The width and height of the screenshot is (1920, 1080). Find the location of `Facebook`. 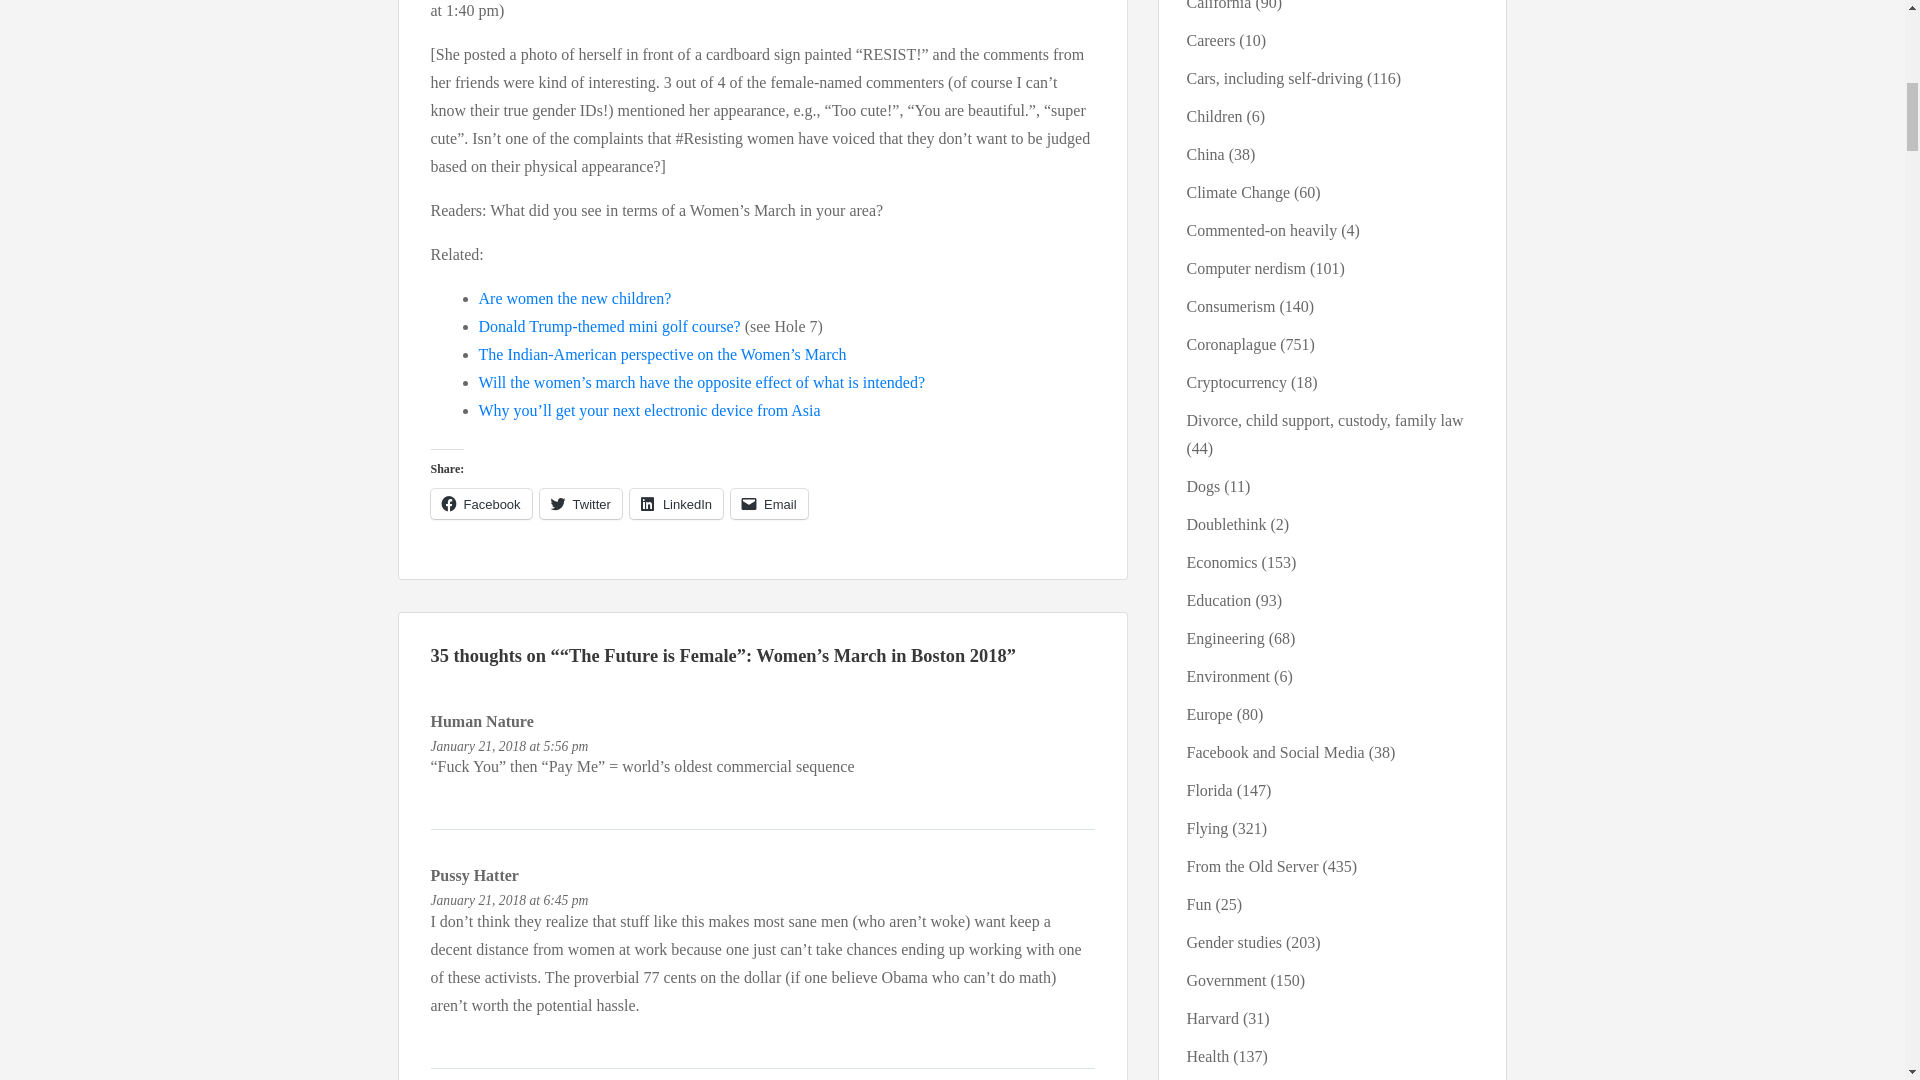

Facebook is located at coordinates (480, 504).